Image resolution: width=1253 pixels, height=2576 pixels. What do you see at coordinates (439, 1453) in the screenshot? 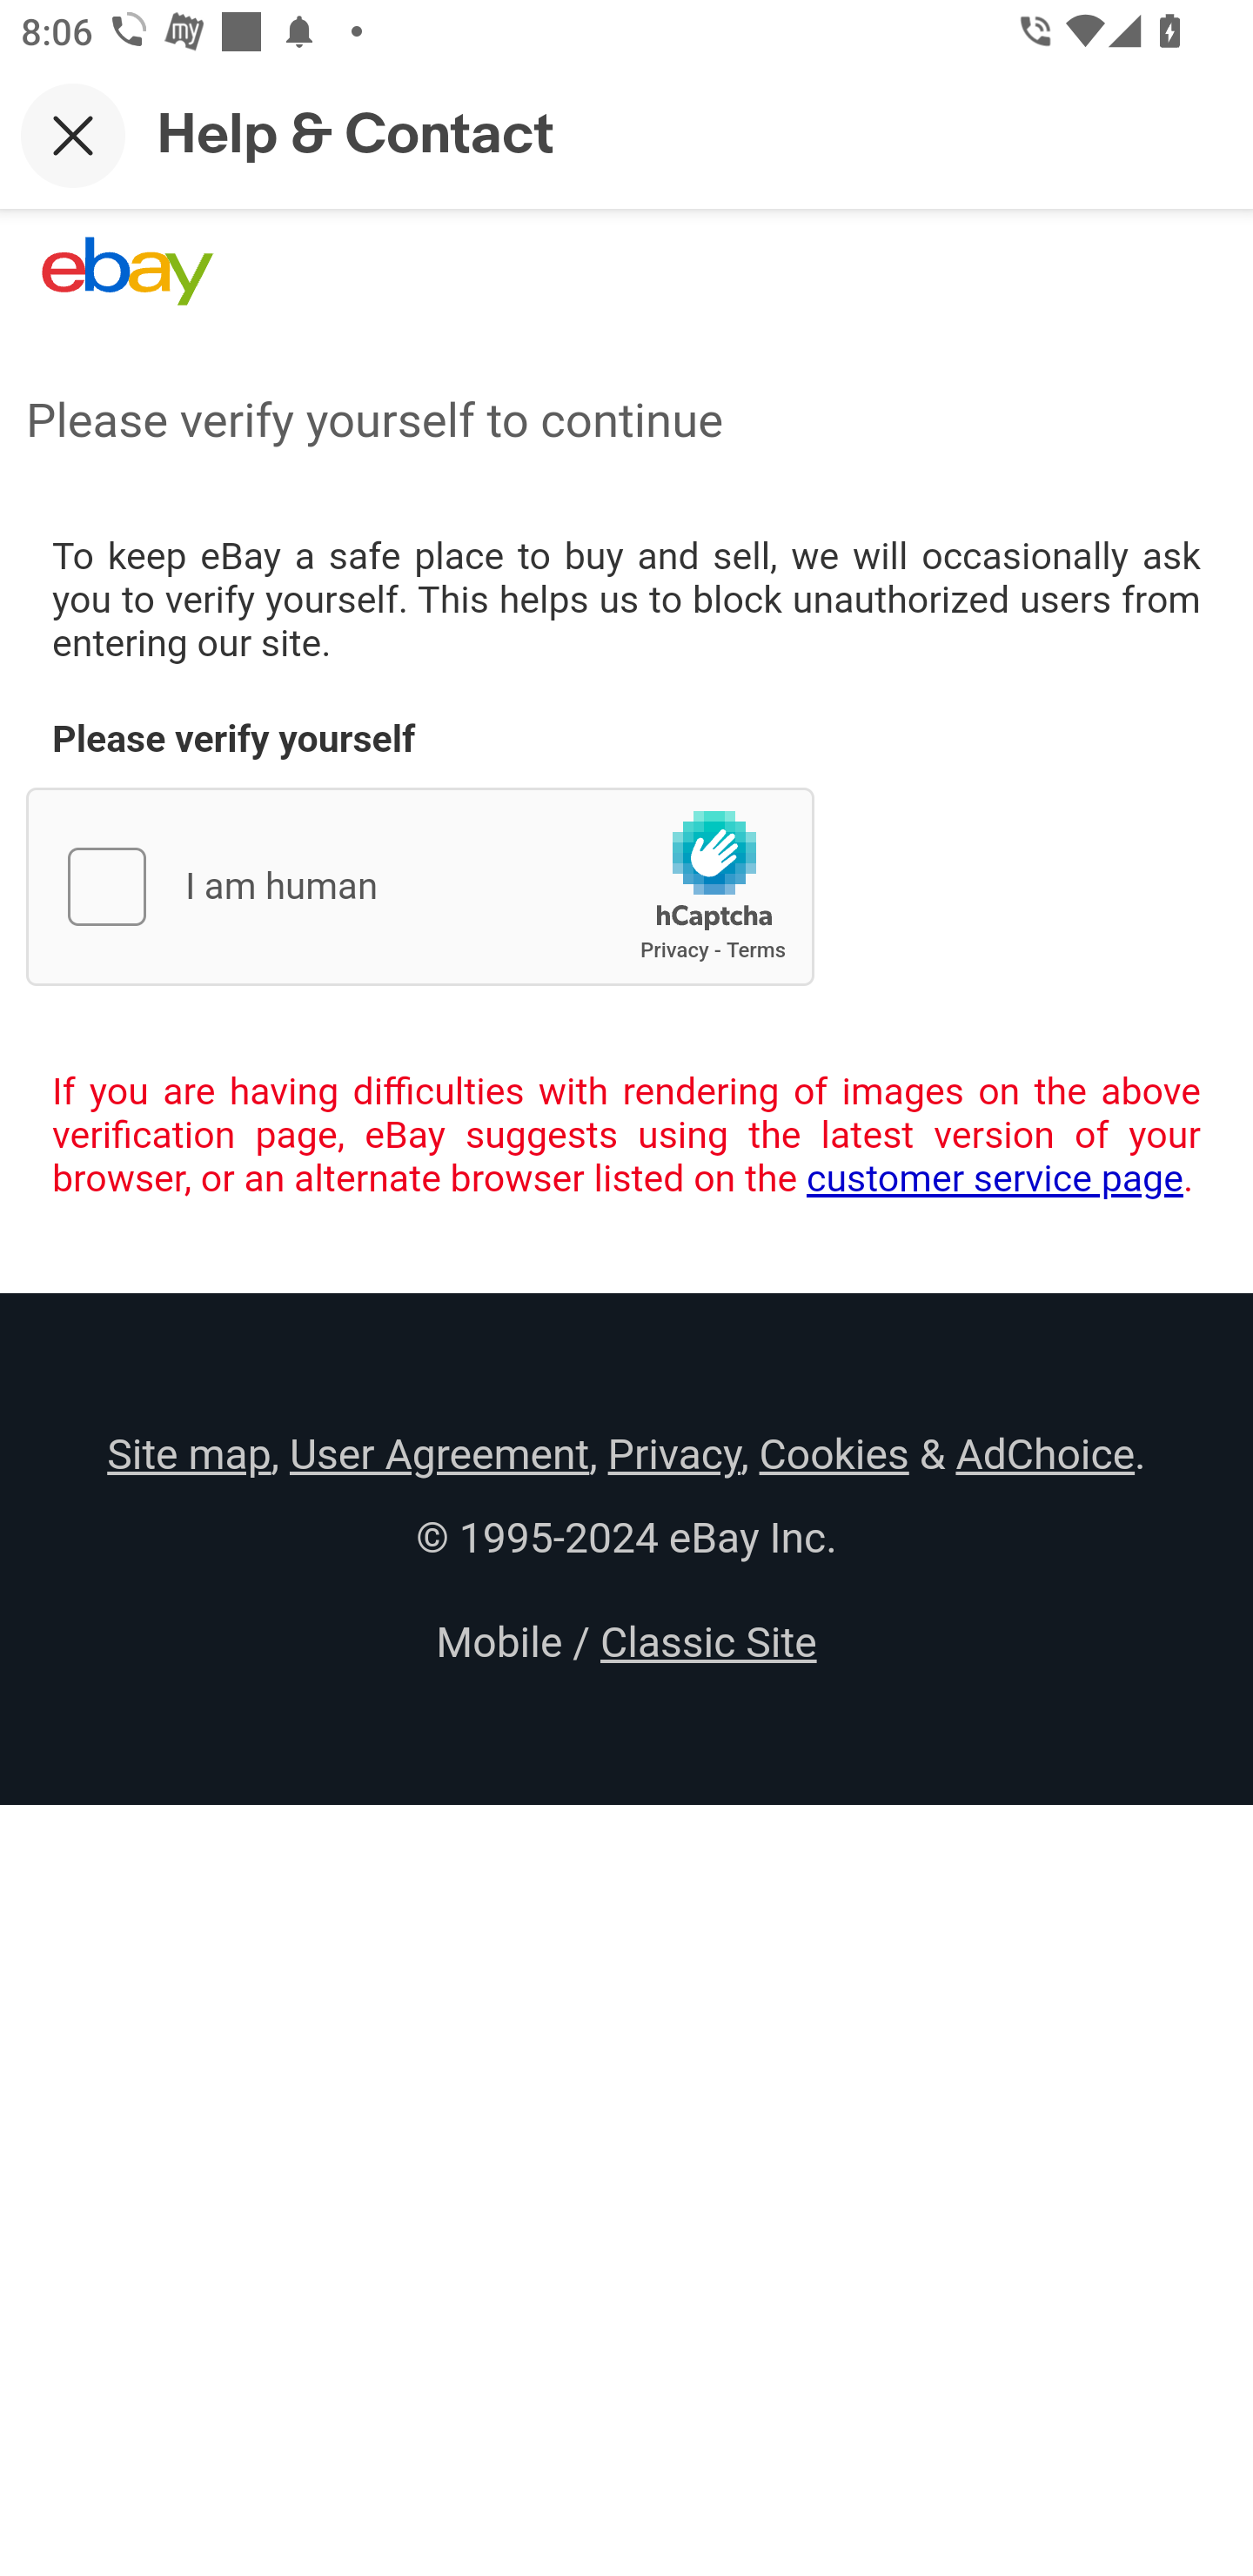
I see `User Agreement` at bounding box center [439, 1453].